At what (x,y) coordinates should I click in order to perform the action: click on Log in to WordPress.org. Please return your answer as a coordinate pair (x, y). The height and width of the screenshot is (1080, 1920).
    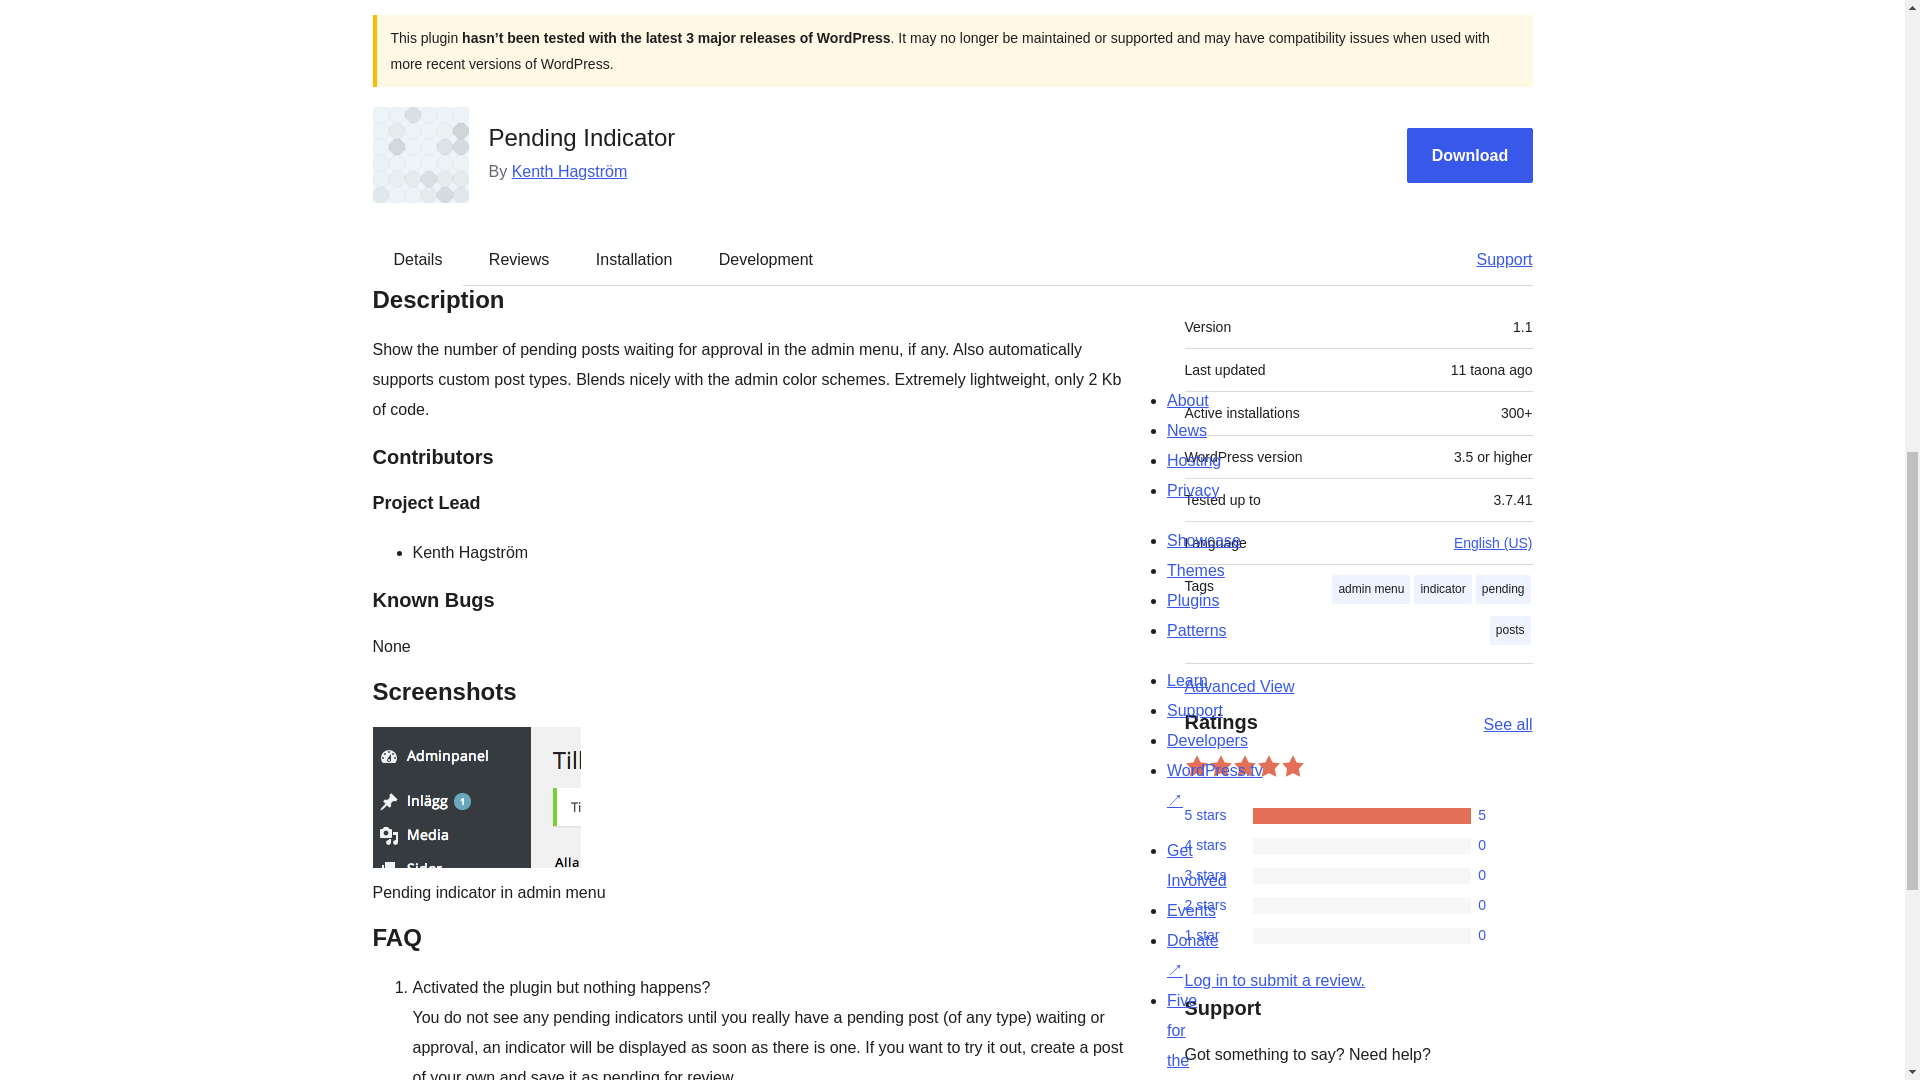
    Looking at the image, I should click on (1274, 980).